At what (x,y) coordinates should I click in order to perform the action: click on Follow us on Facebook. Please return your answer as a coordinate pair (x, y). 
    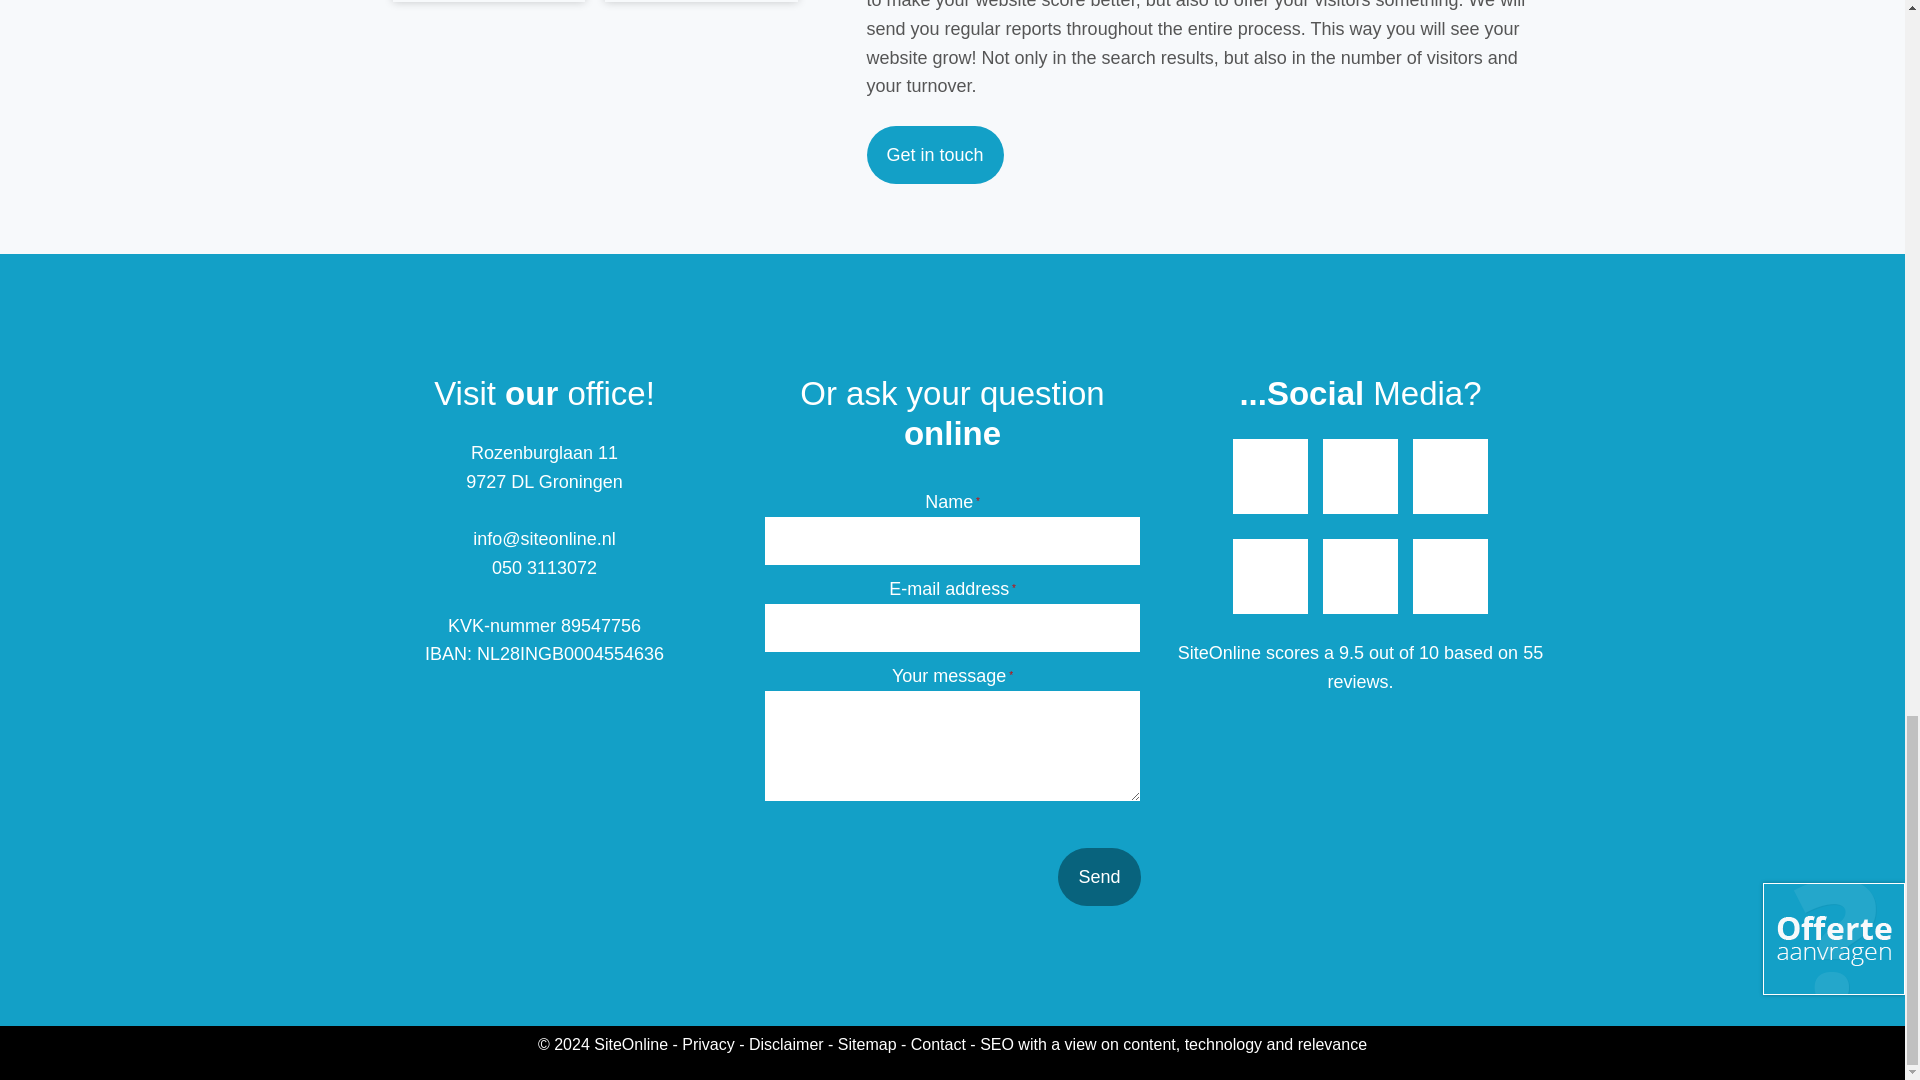
    Looking at the image, I should click on (1270, 476).